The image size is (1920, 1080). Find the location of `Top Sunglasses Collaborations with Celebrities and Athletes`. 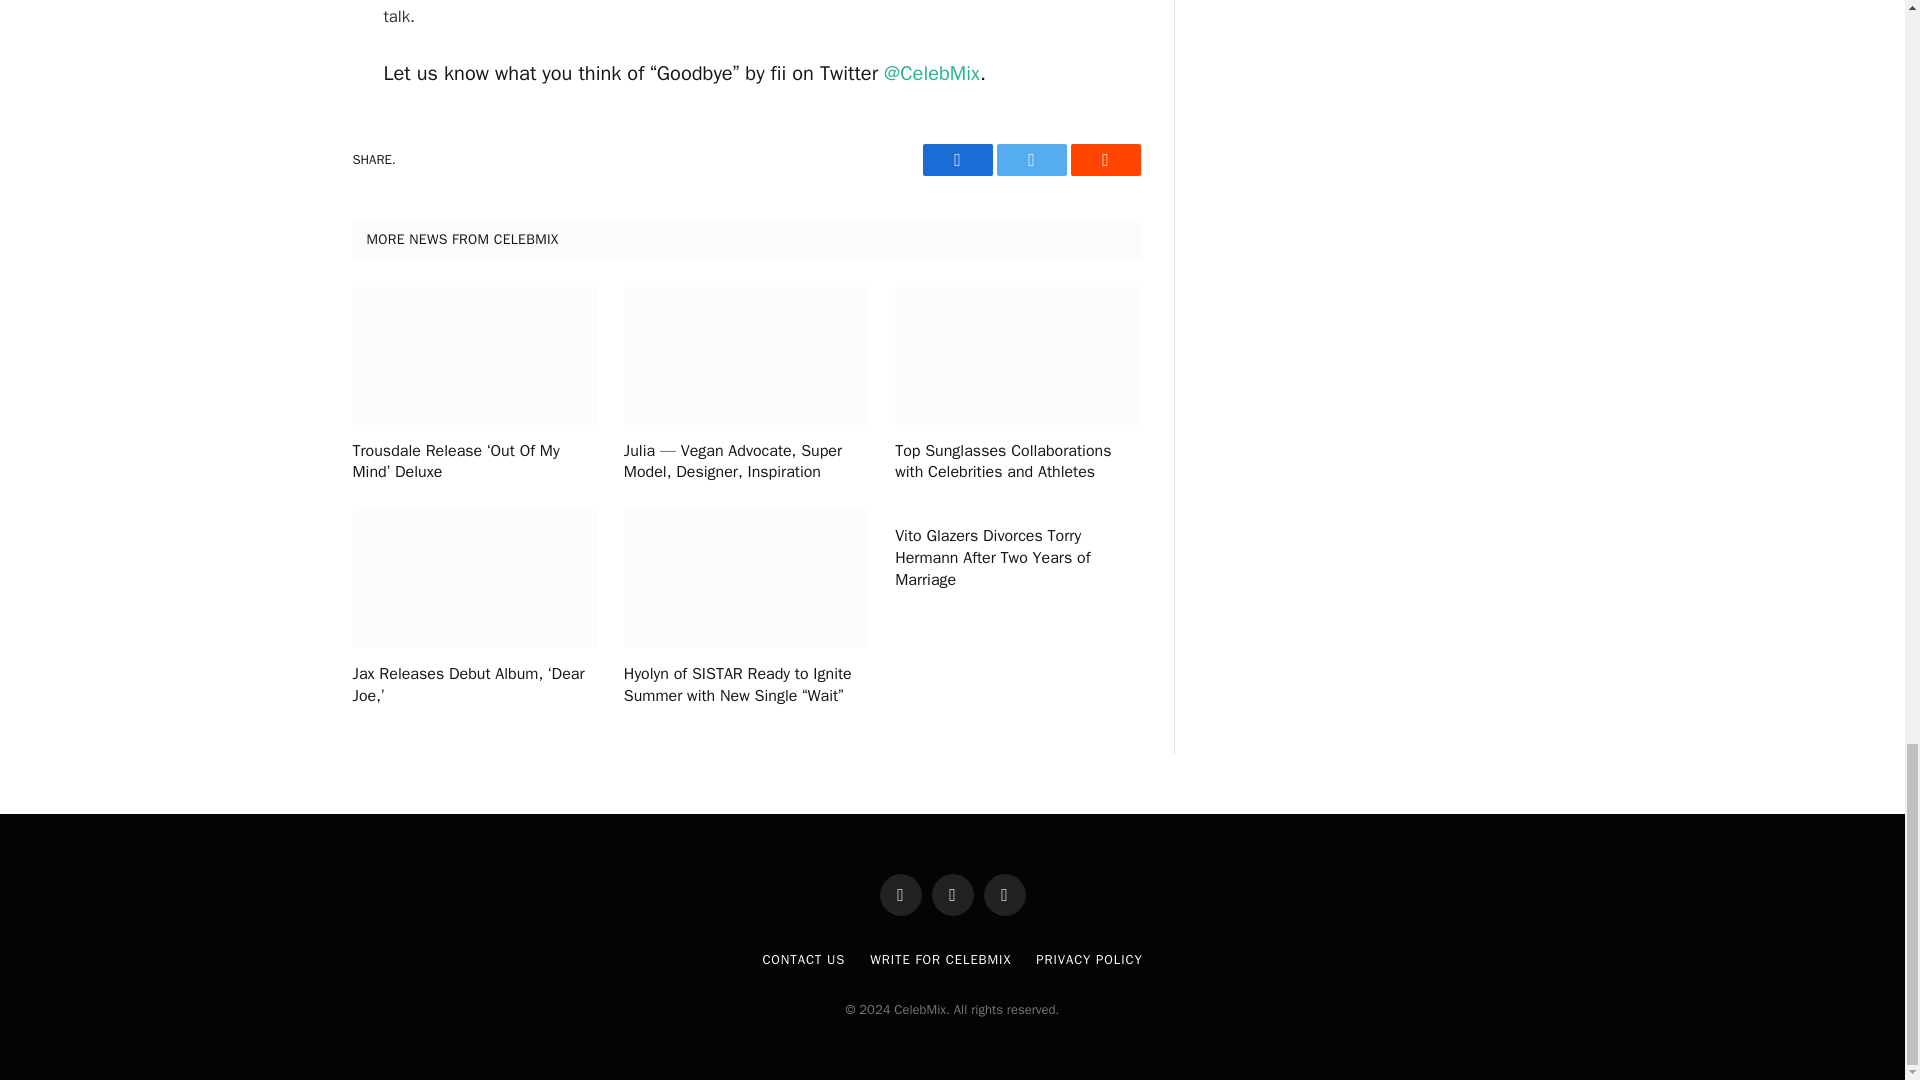

Top Sunglasses Collaborations with Celebrities and Athletes is located at coordinates (1017, 462).